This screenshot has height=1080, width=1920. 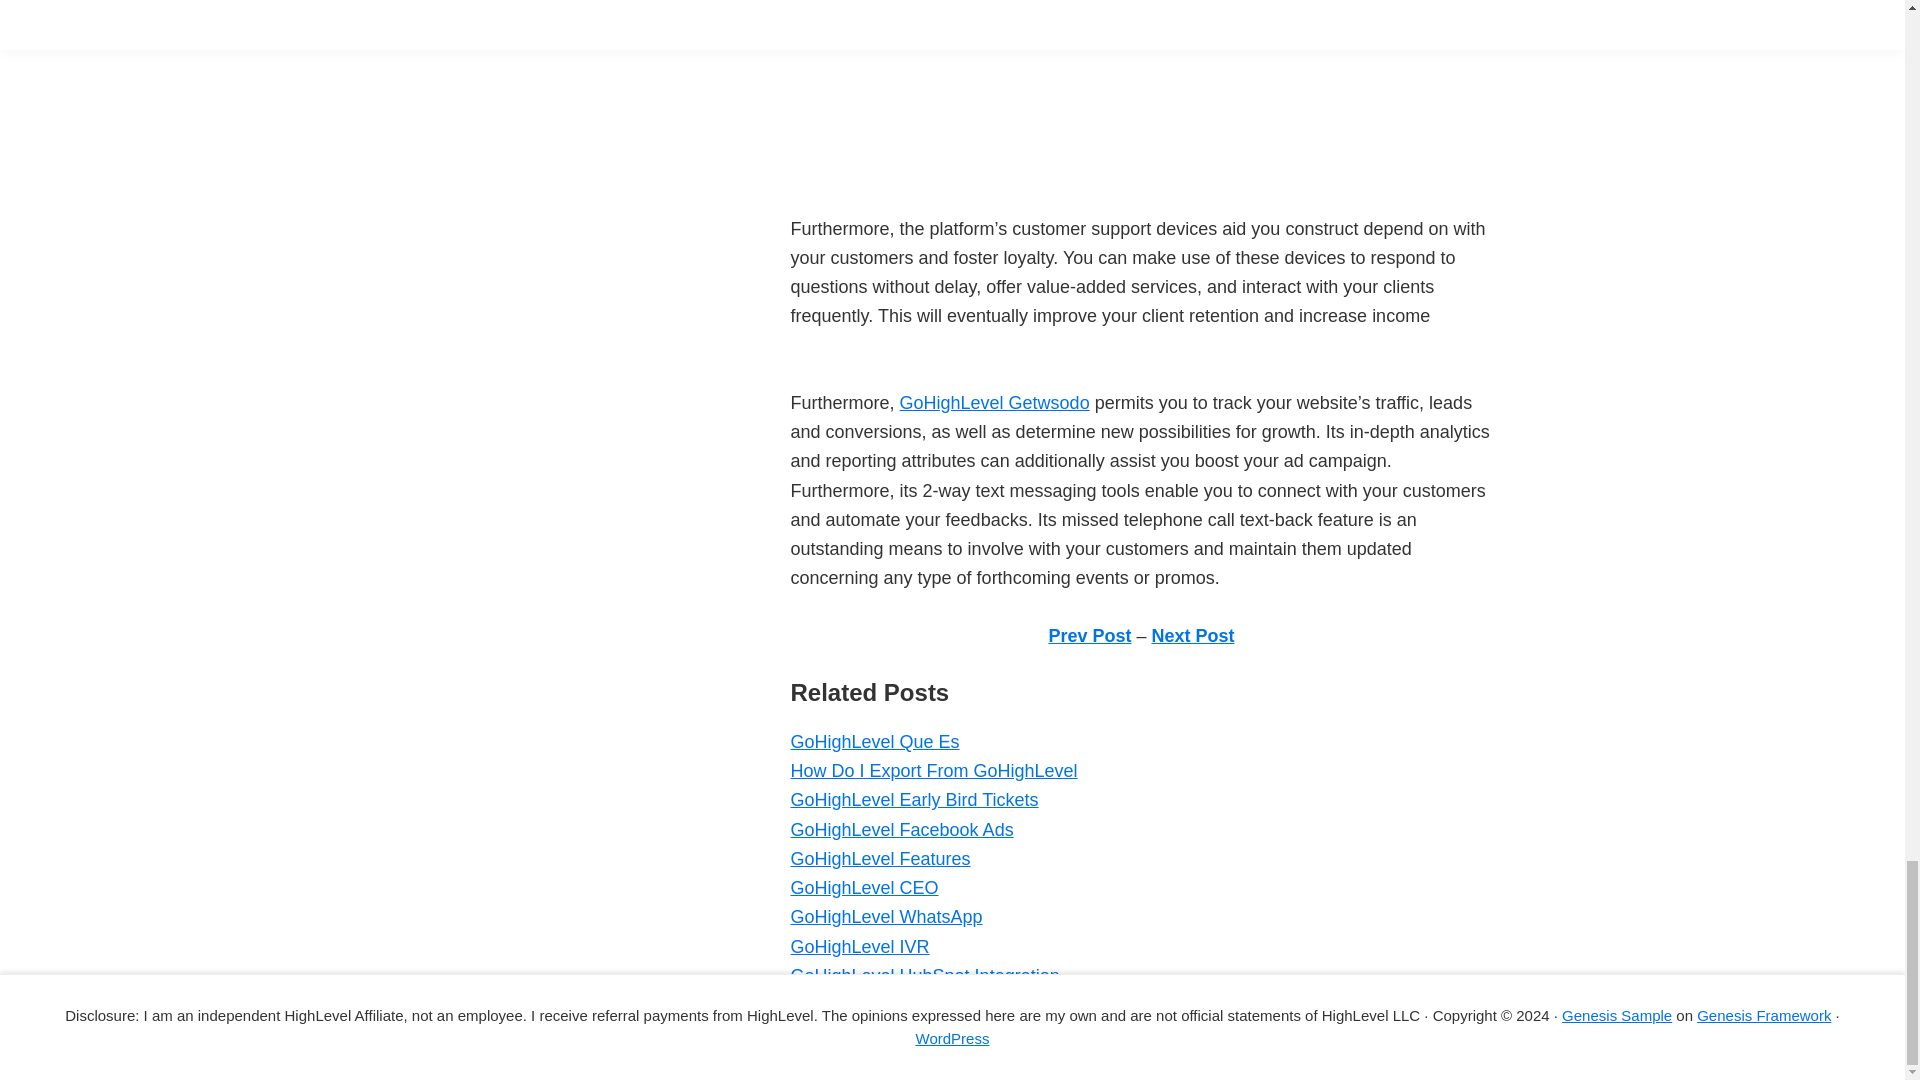 I want to click on Next Post, so click(x=1193, y=636).